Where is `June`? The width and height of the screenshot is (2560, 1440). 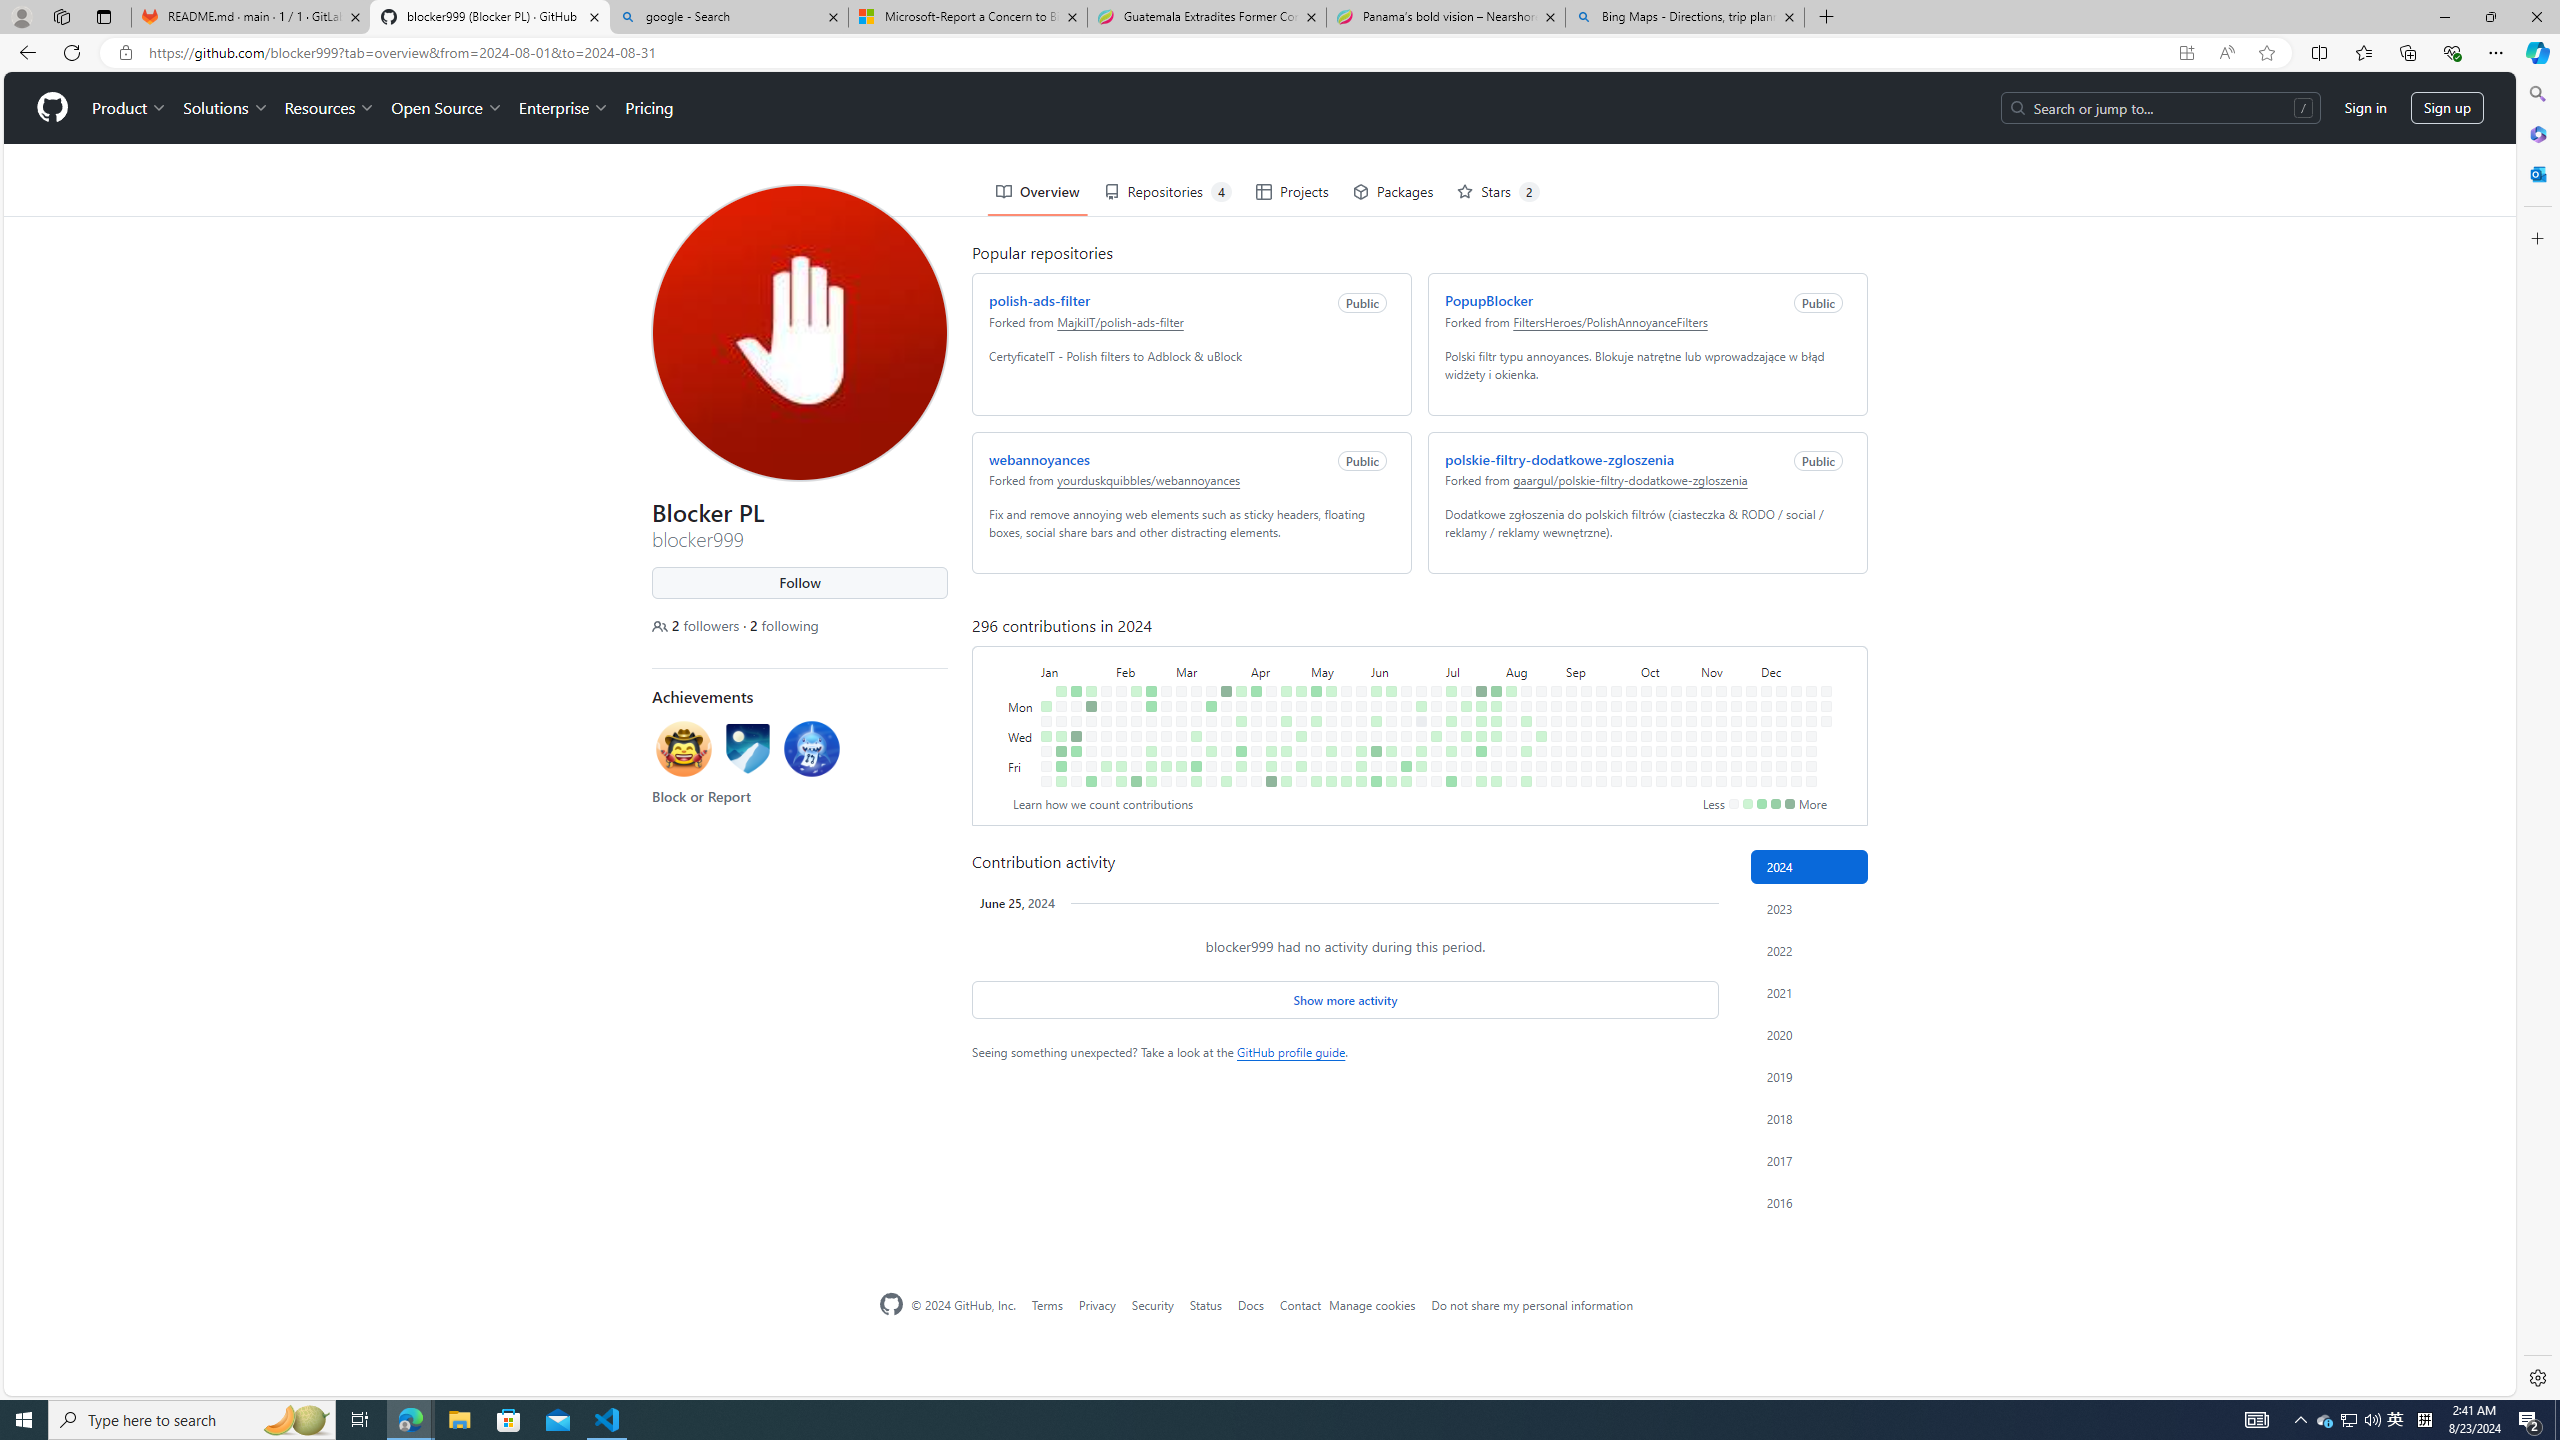 June is located at coordinates (1402, 598).